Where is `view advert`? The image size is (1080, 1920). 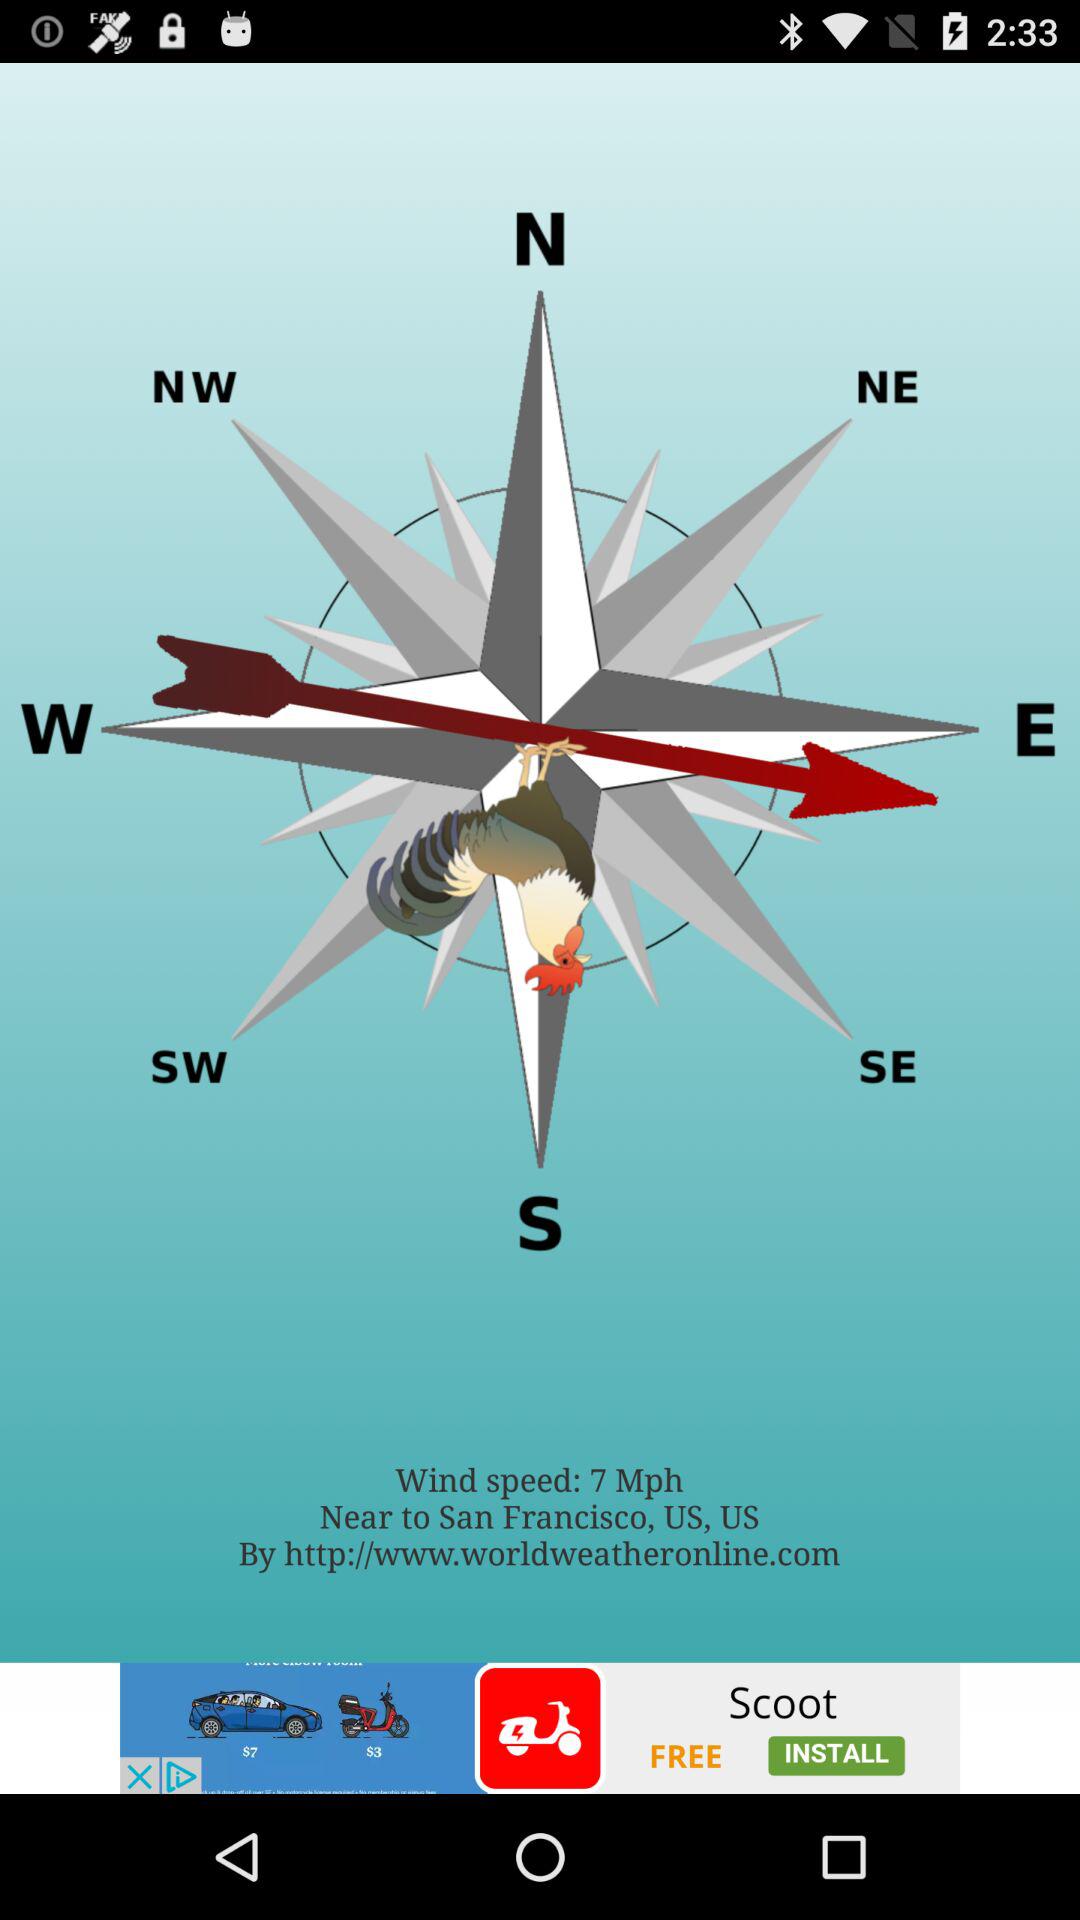
view advert is located at coordinates (540, 1728).